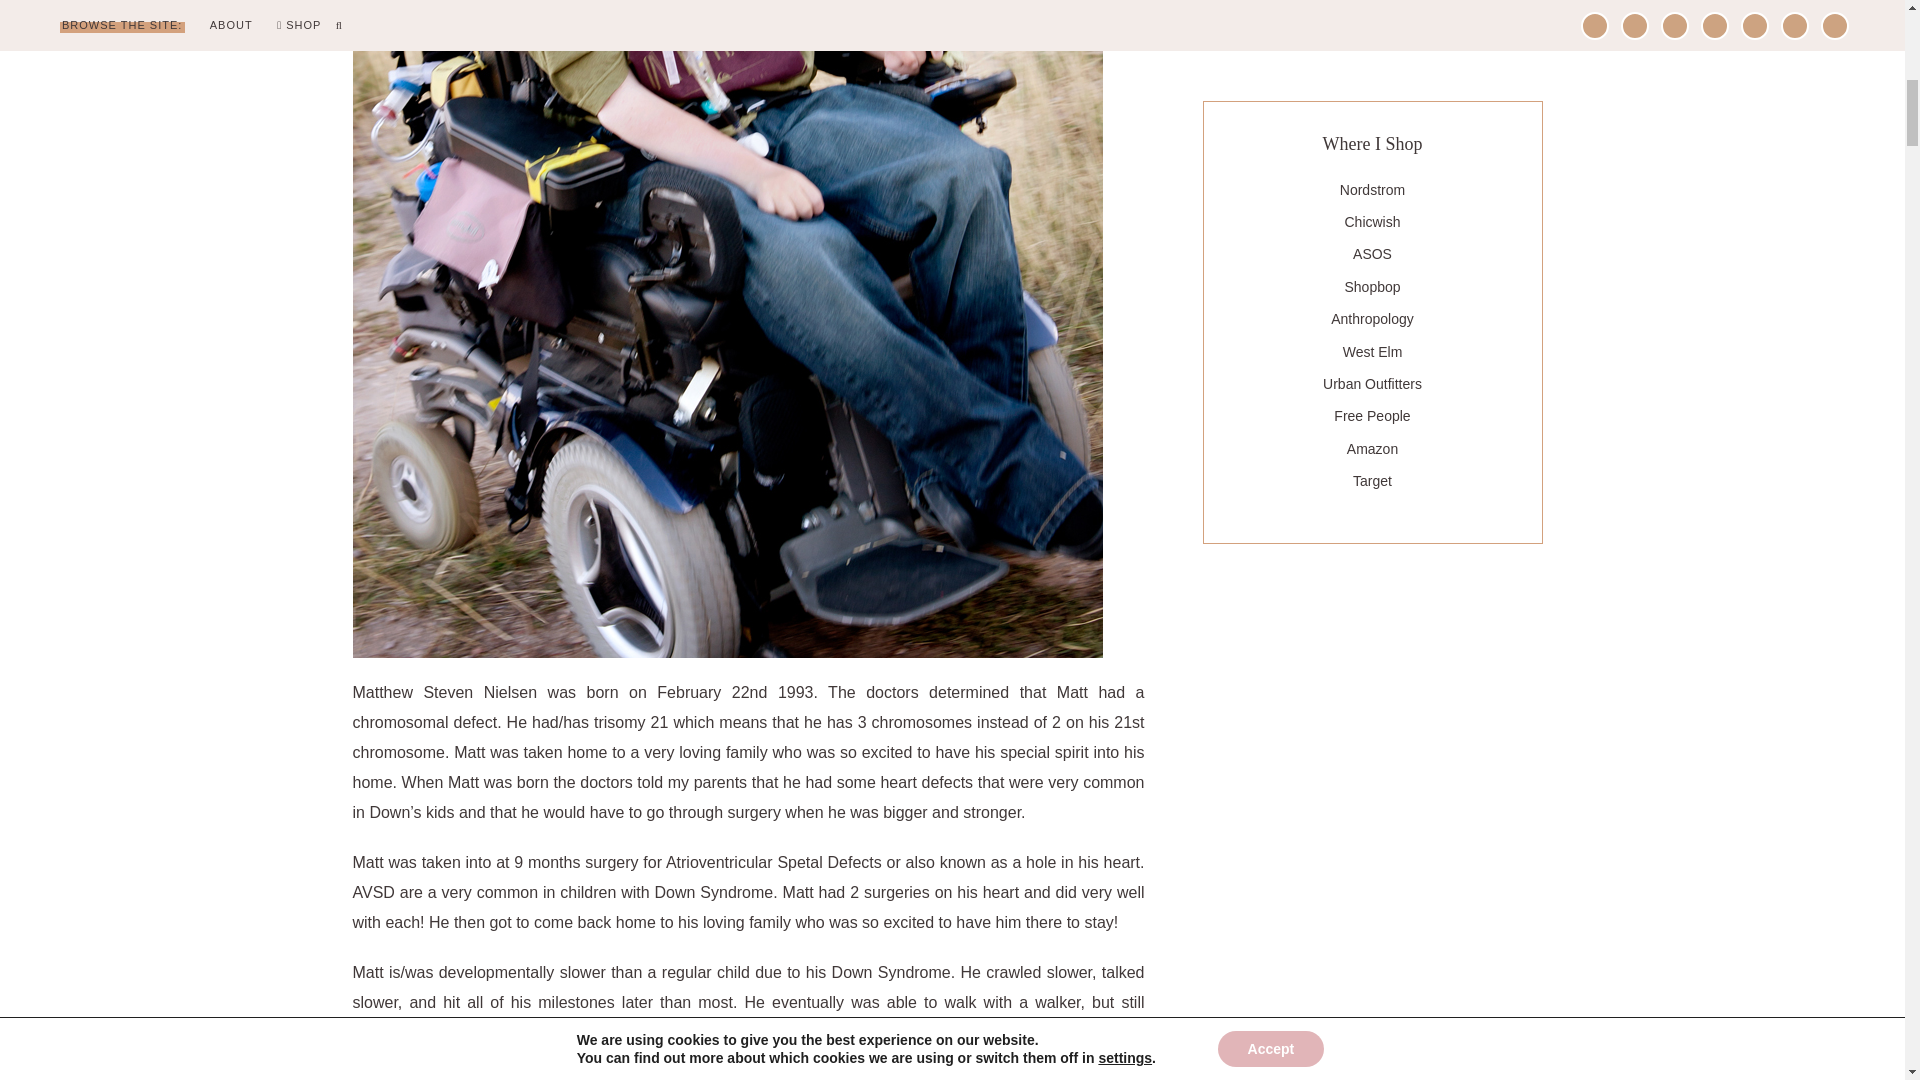 The width and height of the screenshot is (1920, 1080). What do you see at coordinates (1468, 25) in the screenshot?
I see `YouTube` at bounding box center [1468, 25].